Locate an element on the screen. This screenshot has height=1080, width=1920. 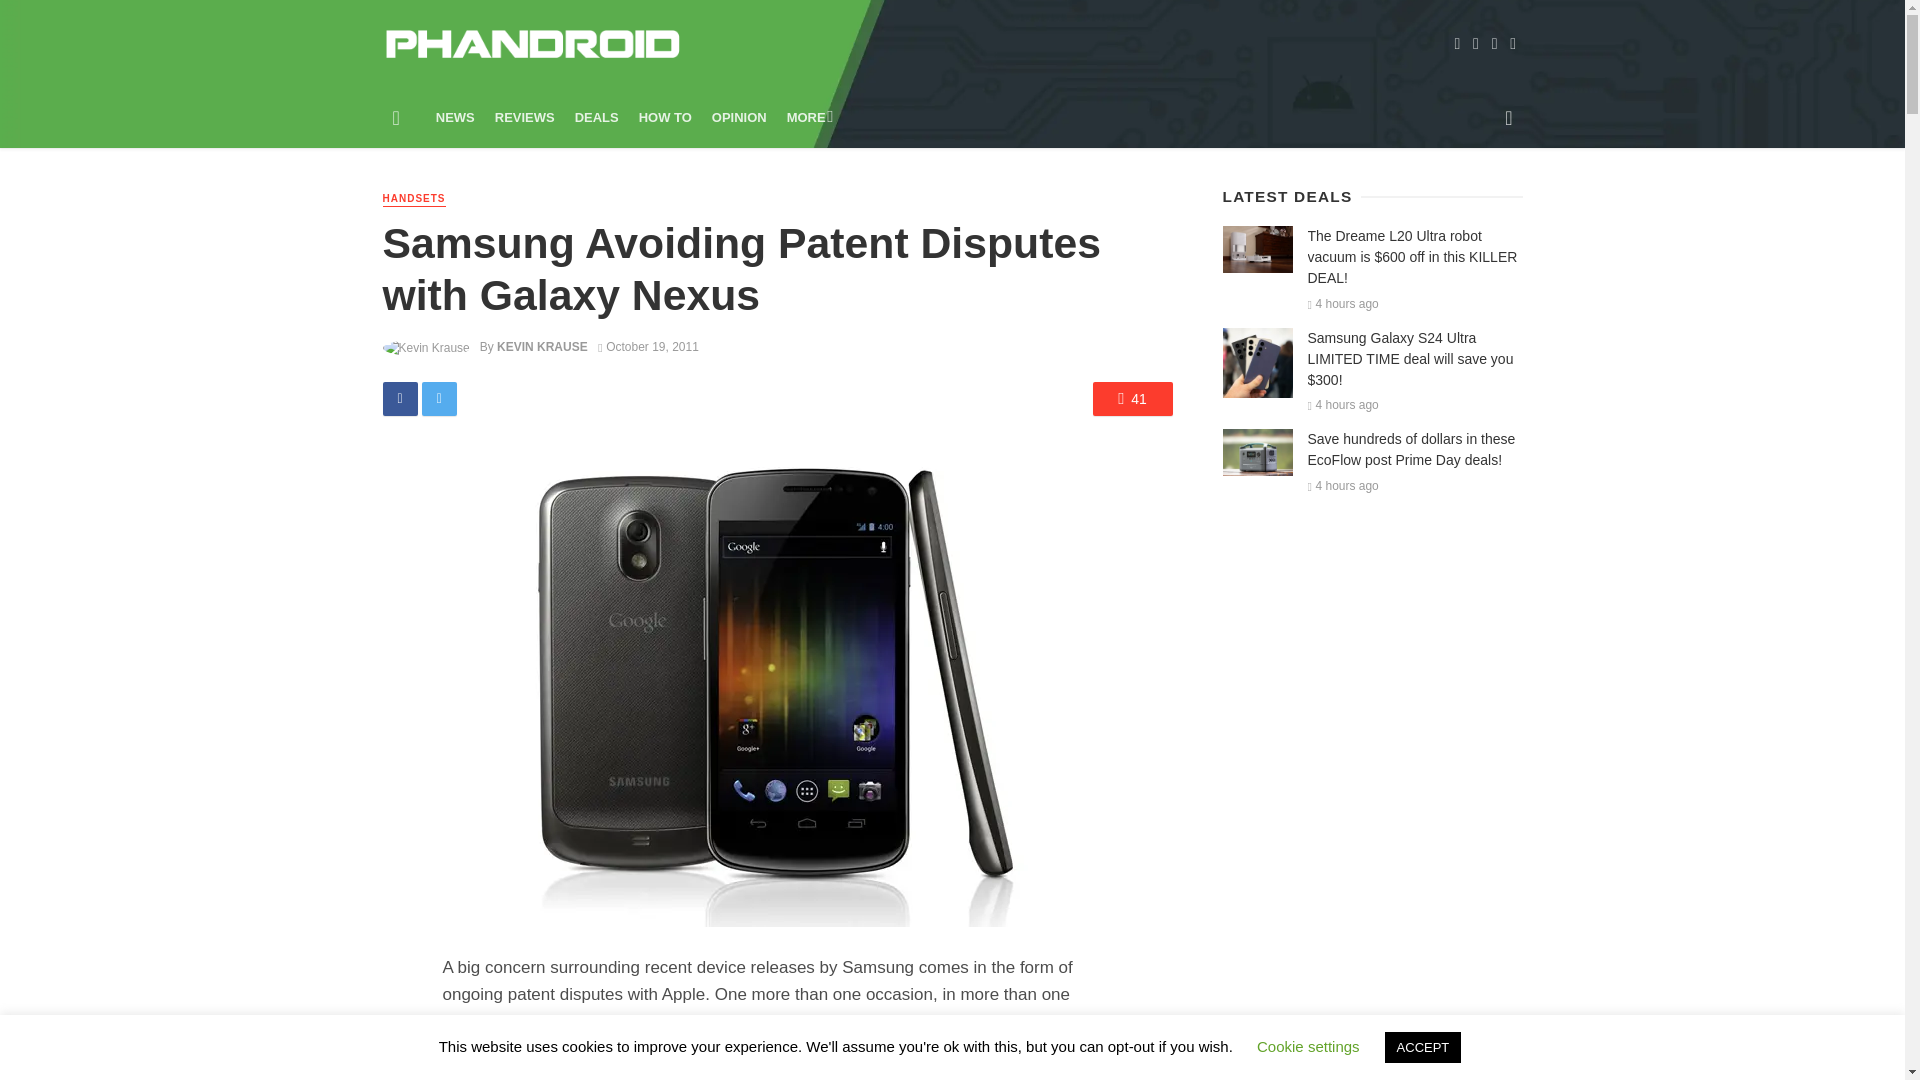
REVIEWS is located at coordinates (524, 117).